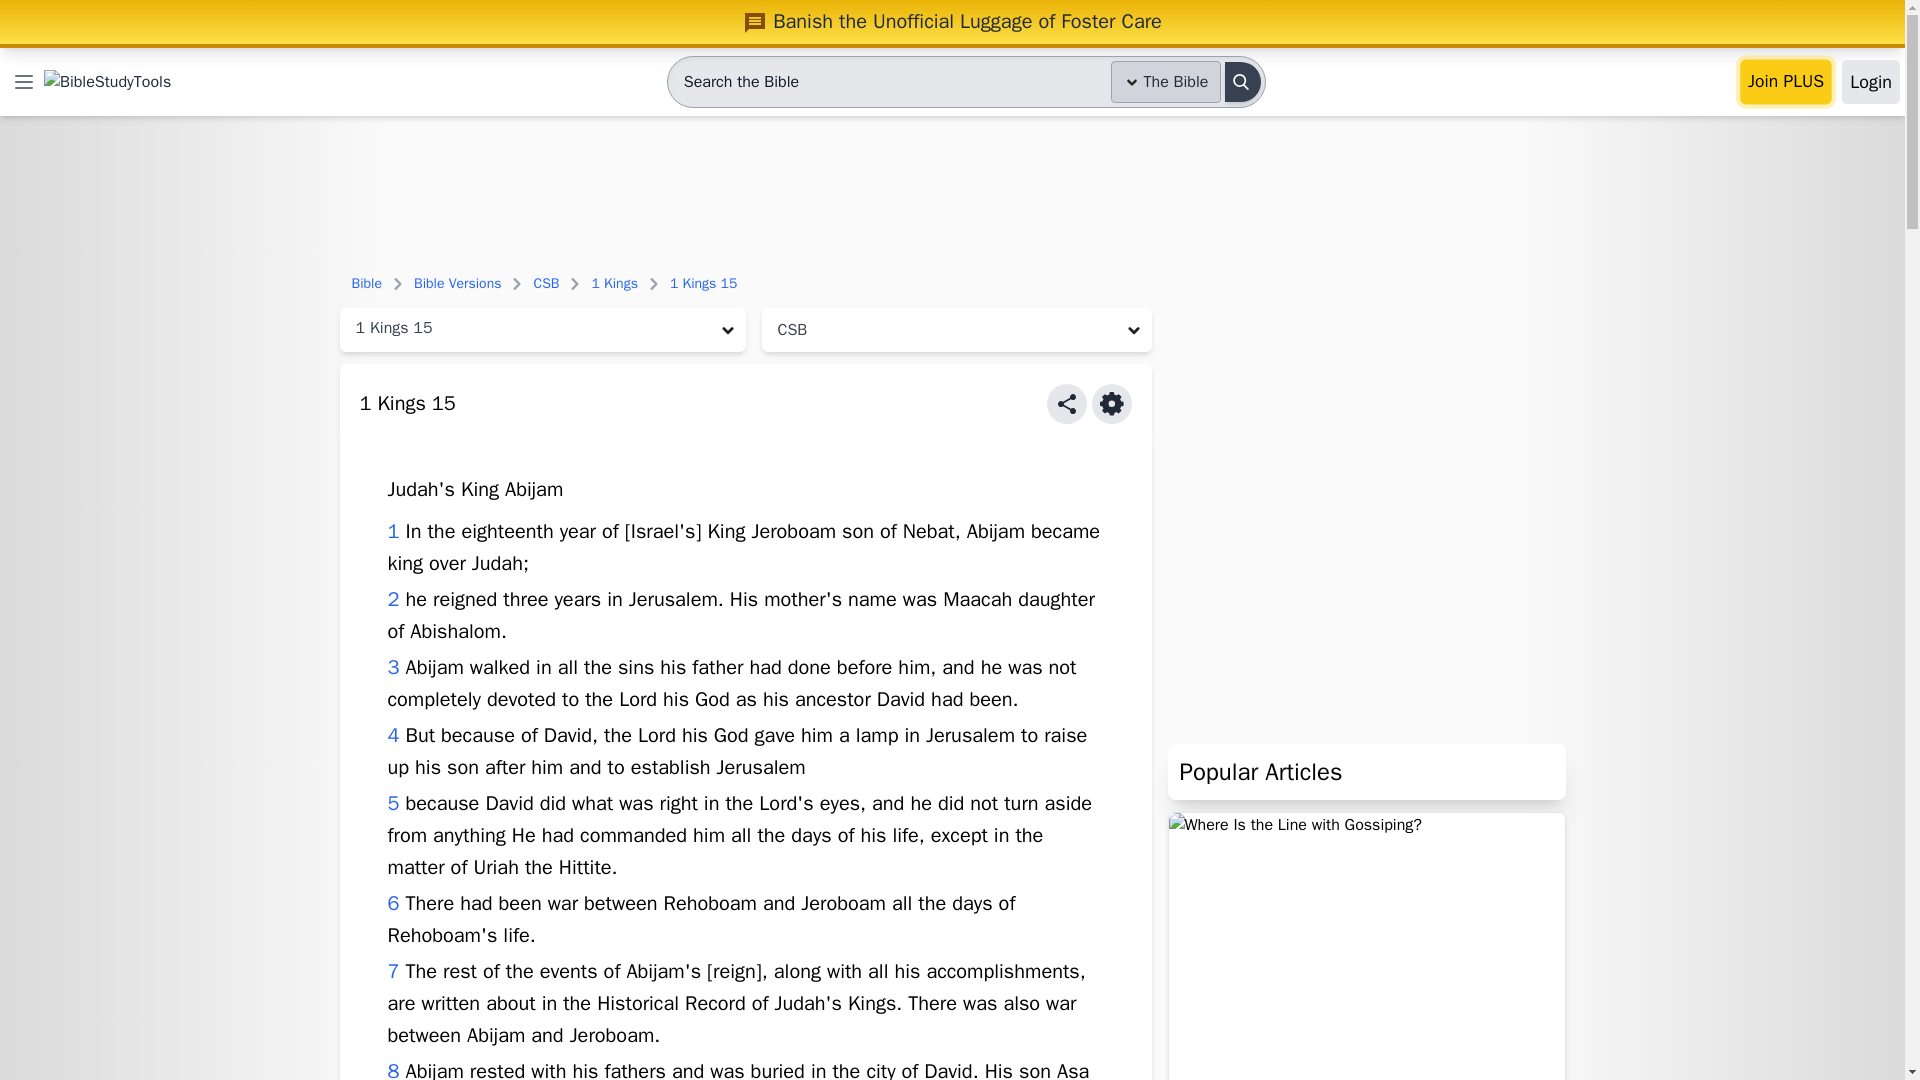 The image size is (1920, 1080). I want to click on The Bible, so click(1166, 81).